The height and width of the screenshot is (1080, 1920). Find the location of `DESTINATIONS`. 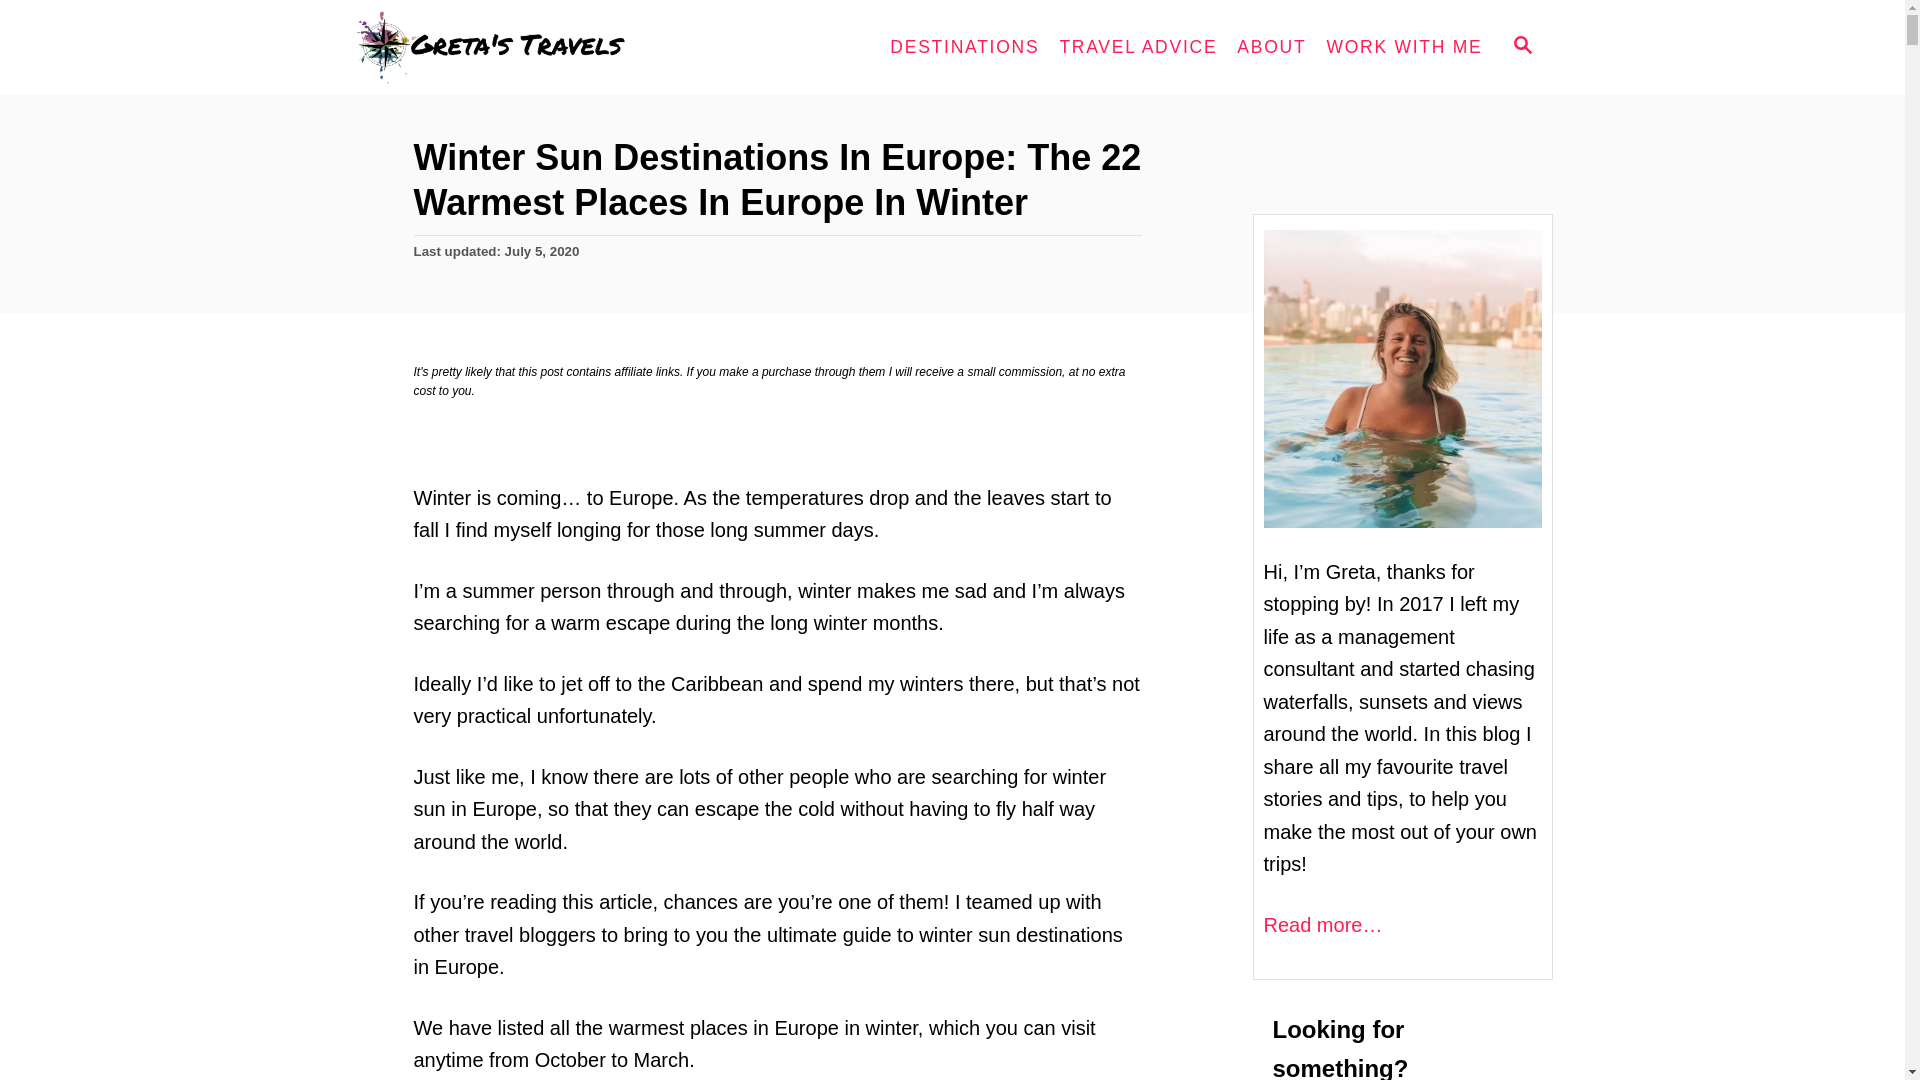

DESTINATIONS is located at coordinates (964, 48).